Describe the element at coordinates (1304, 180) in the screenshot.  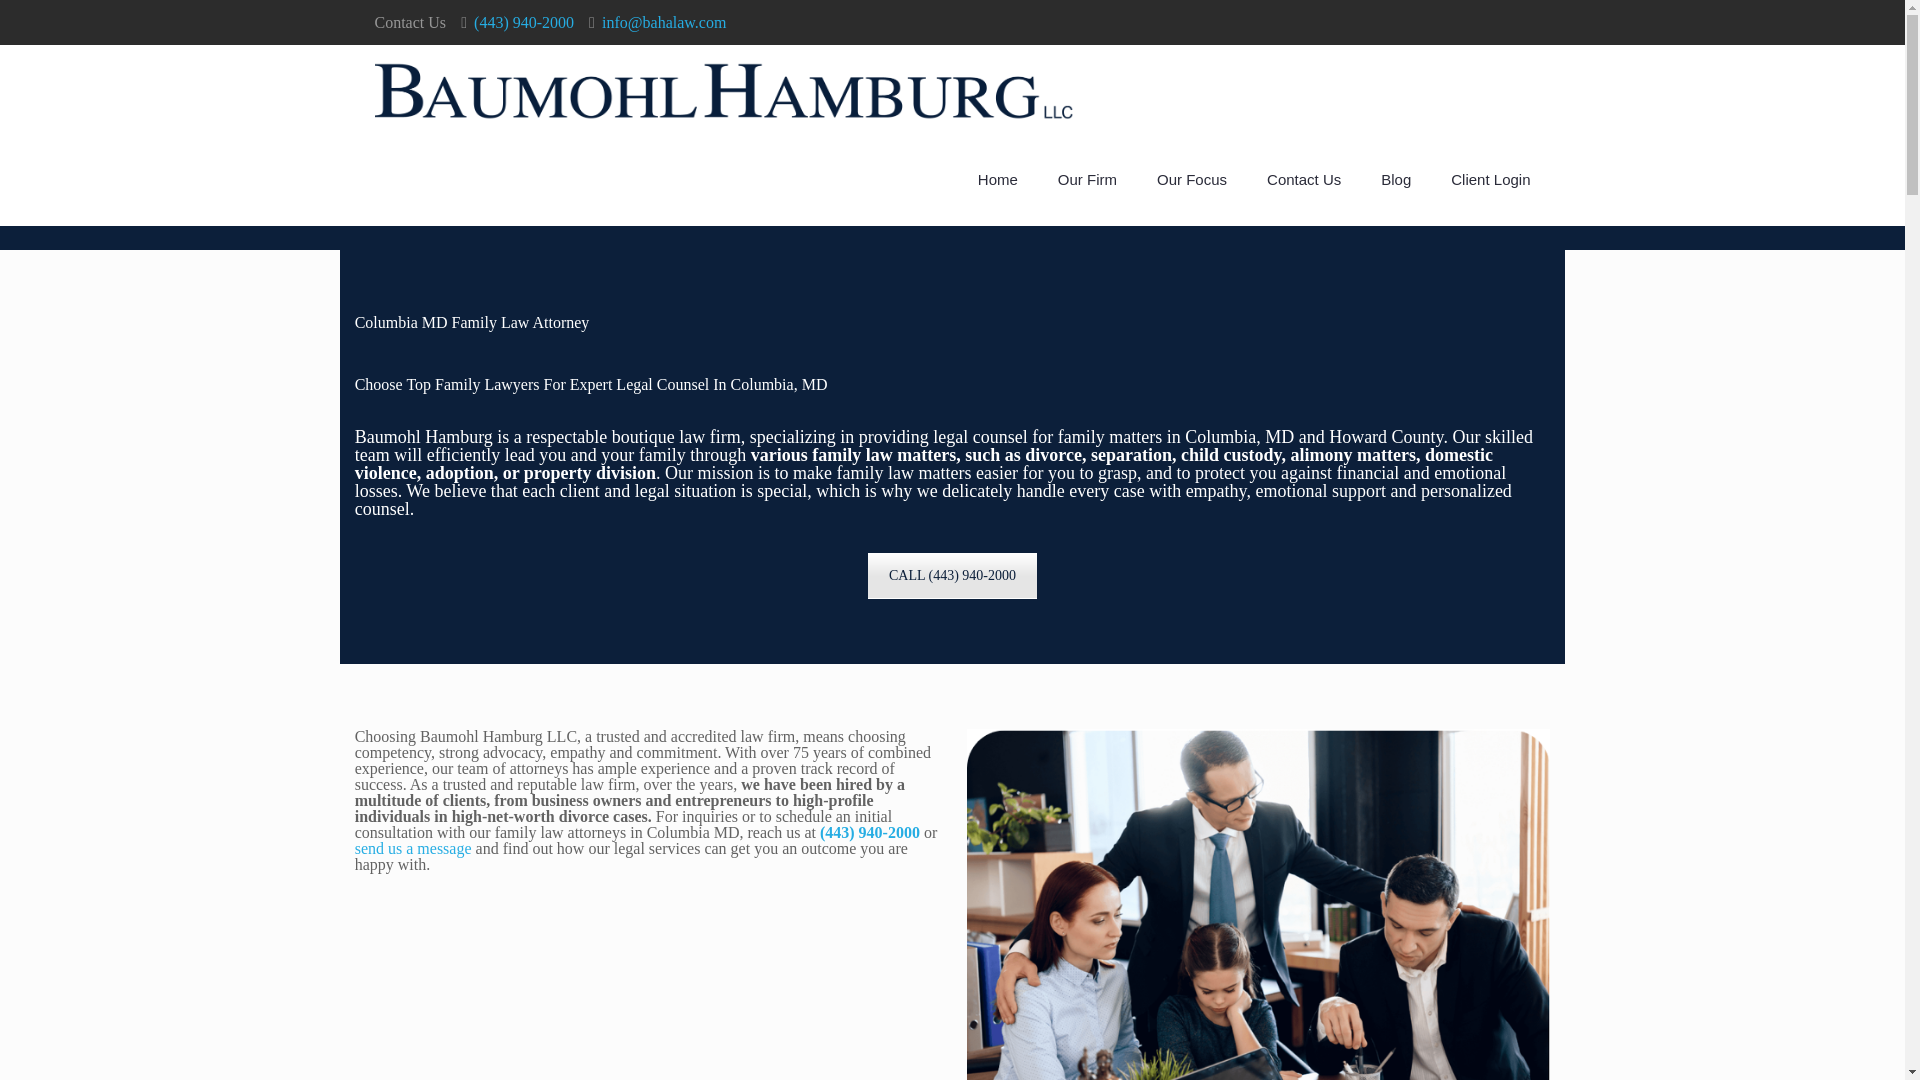
I see `Contact Us` at that location.